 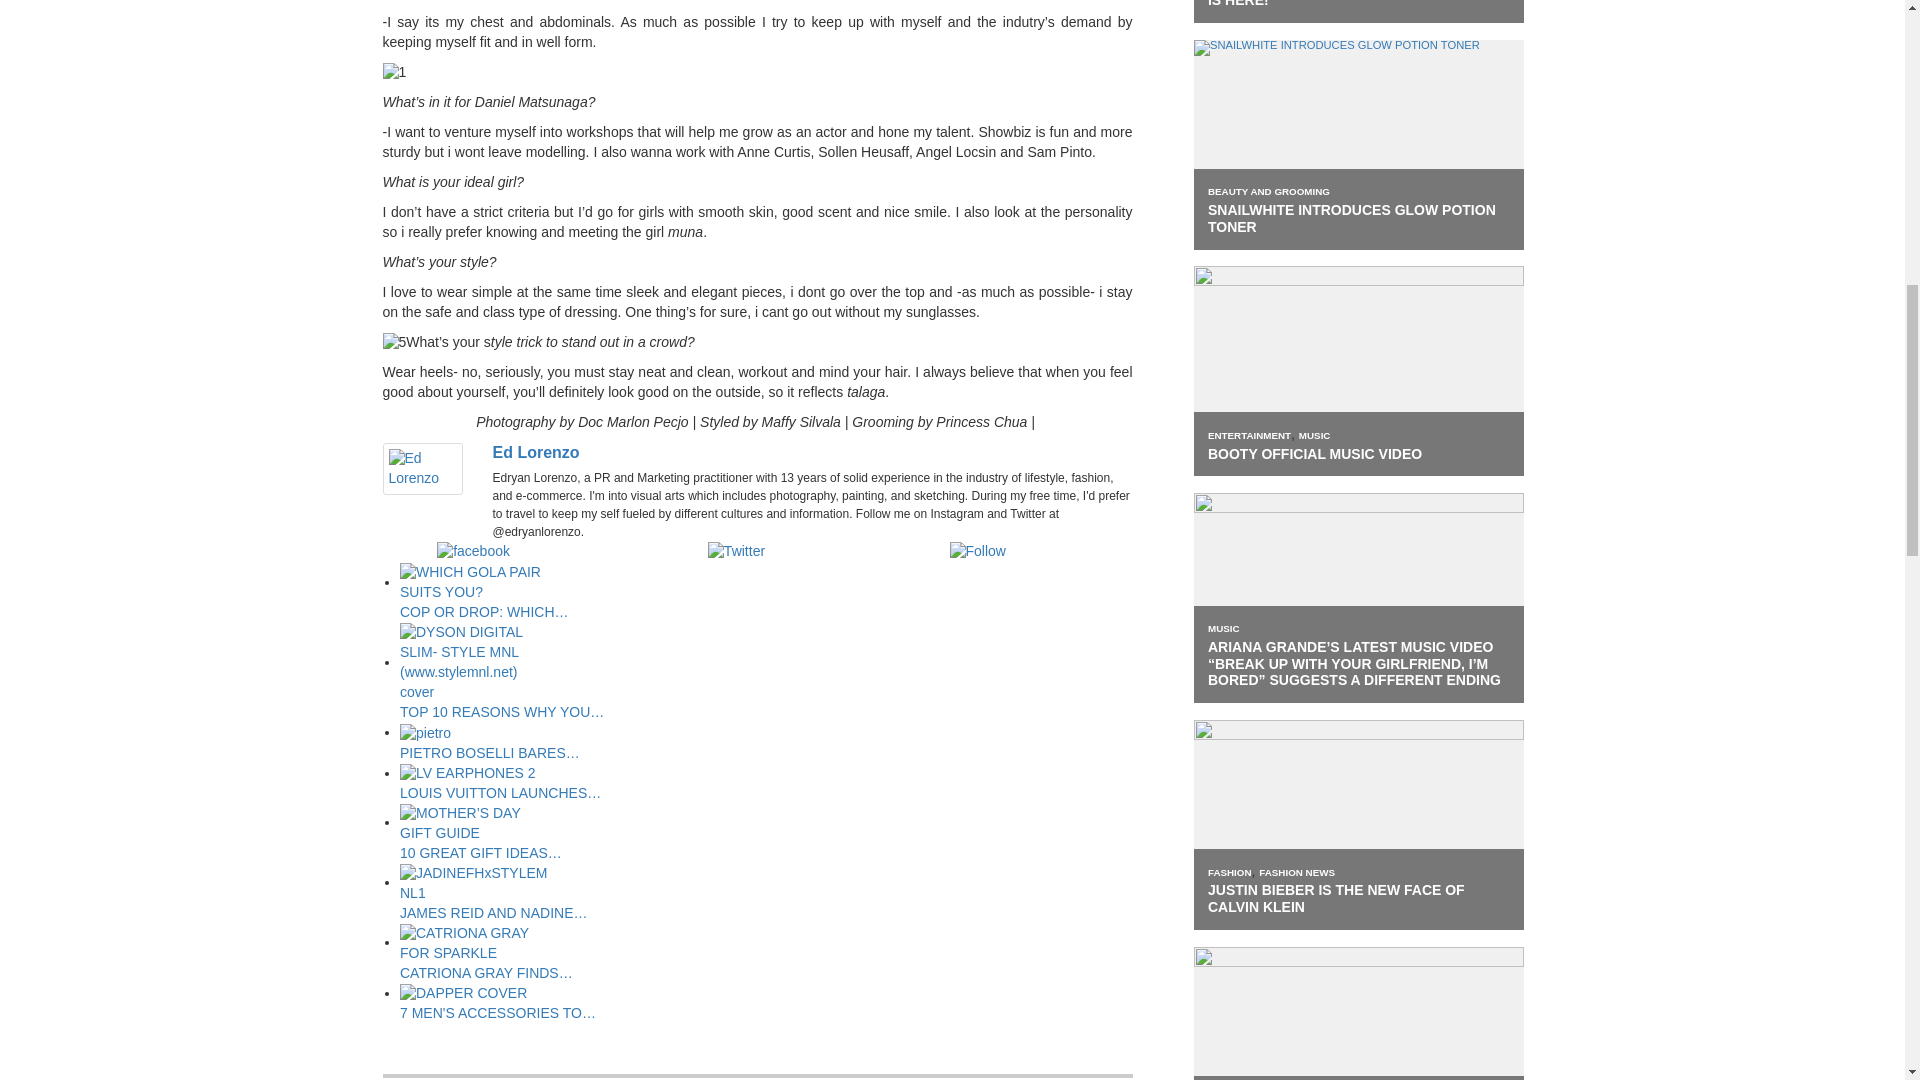 I want to click on COP OR DROP: WHICH GOLA PAIR SUITS YOU?, so click(x=474, y=582).